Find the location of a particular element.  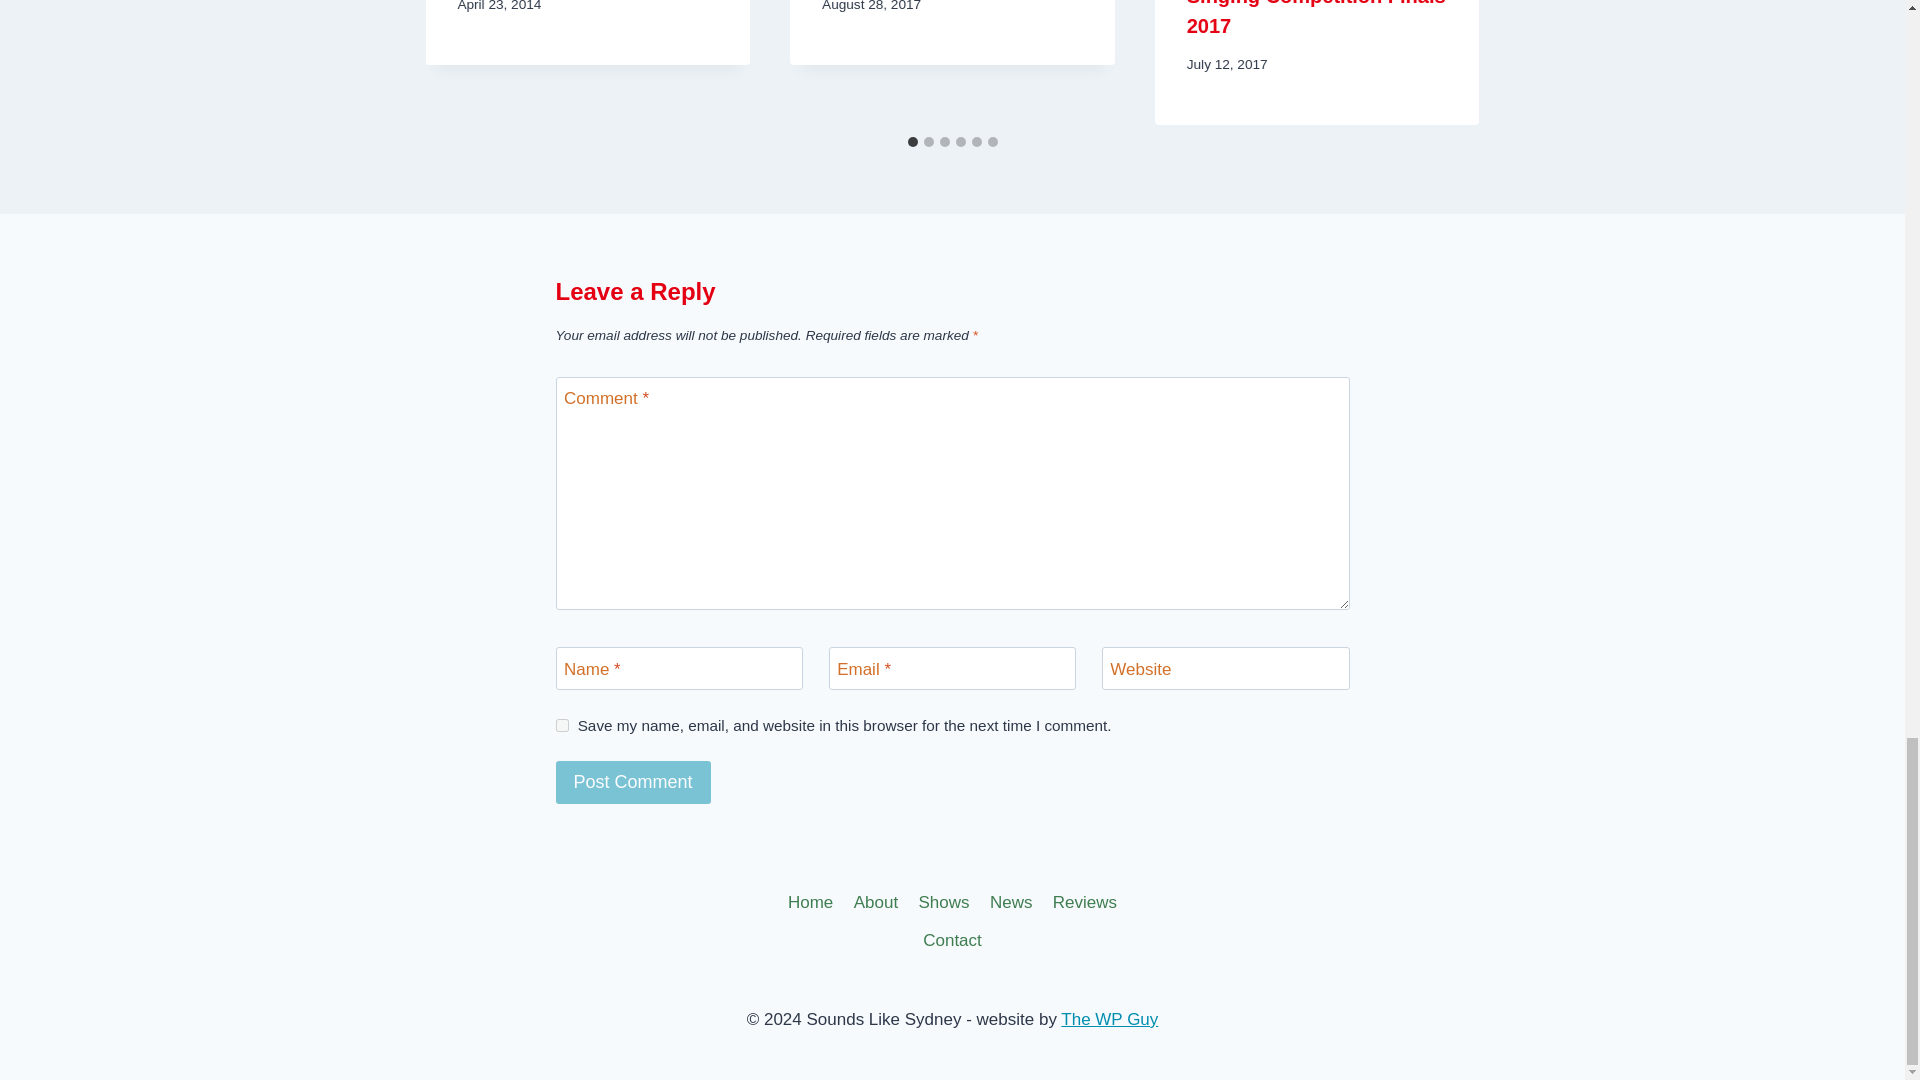

Post Comment is located at coordinates (633, 782).